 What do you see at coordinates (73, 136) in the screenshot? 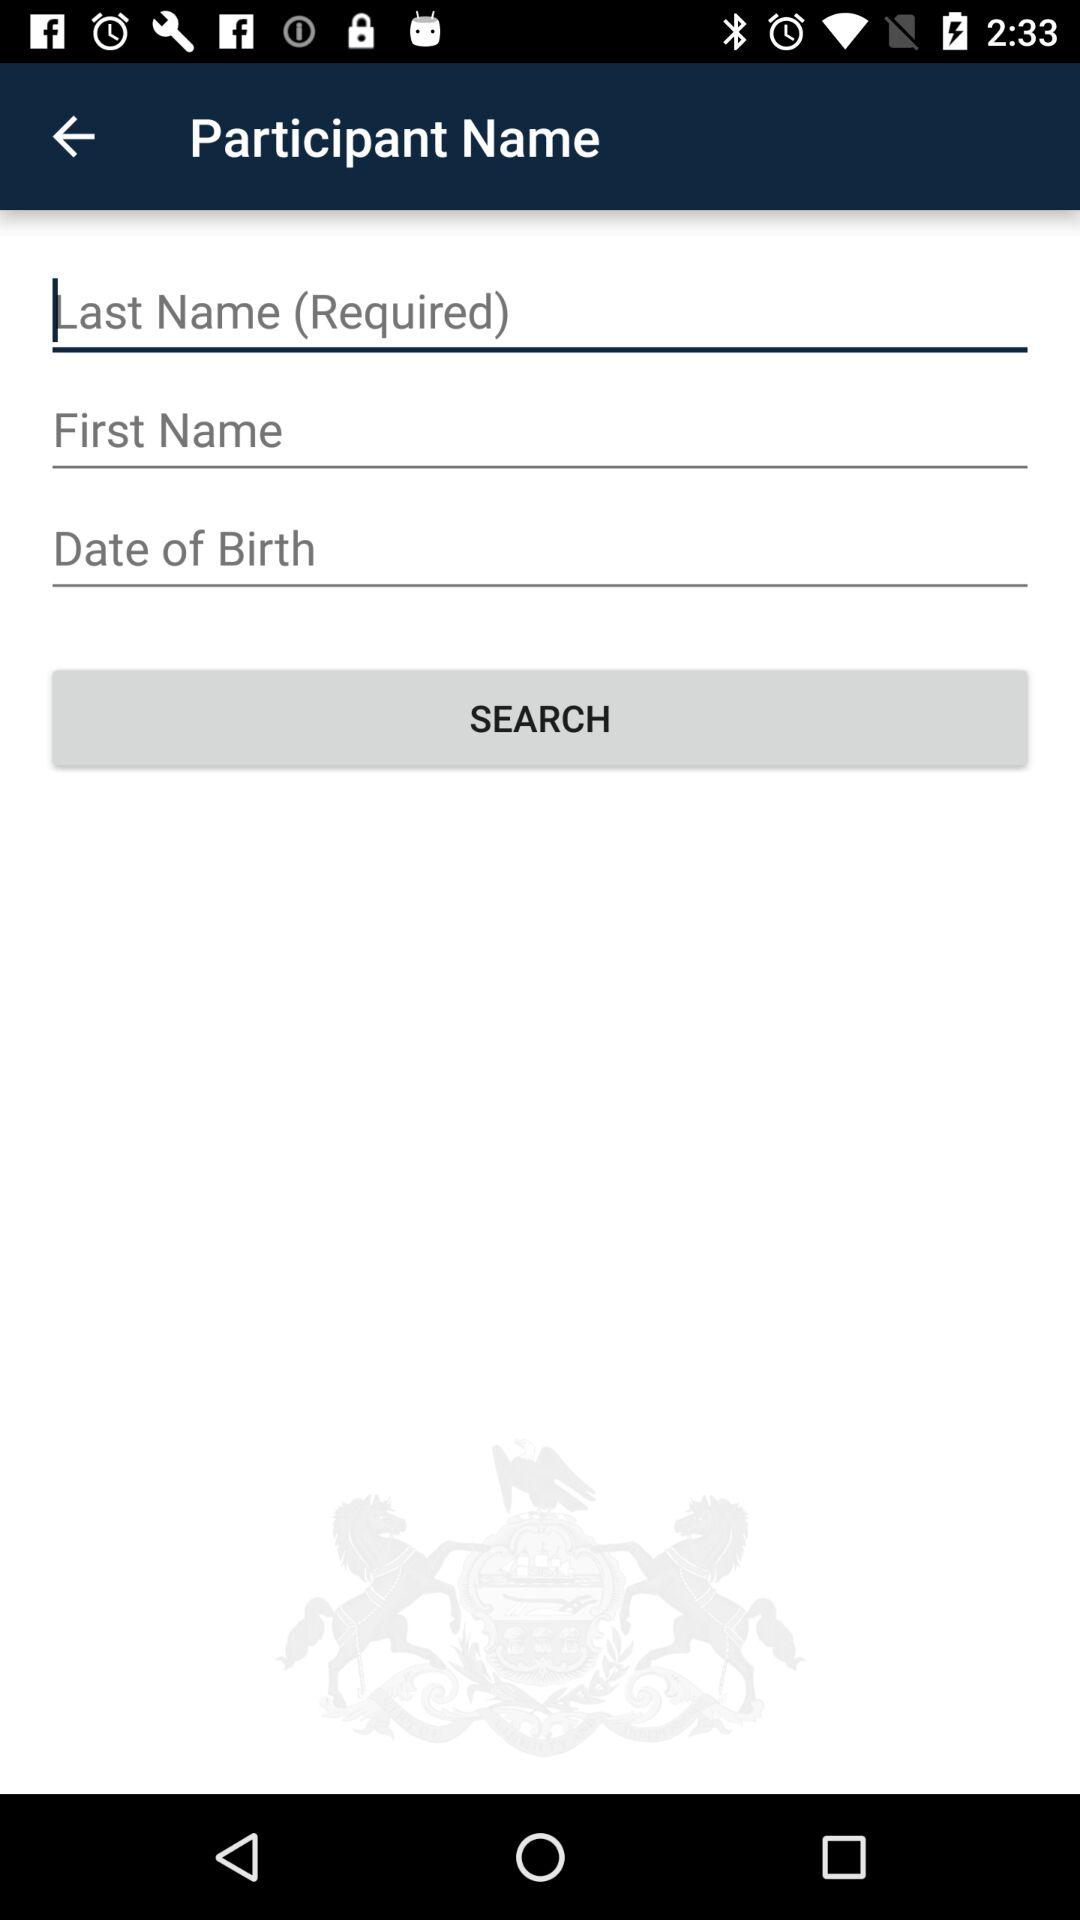
I see `choose the icon at the top left corner` at bounding box center [73, 136].